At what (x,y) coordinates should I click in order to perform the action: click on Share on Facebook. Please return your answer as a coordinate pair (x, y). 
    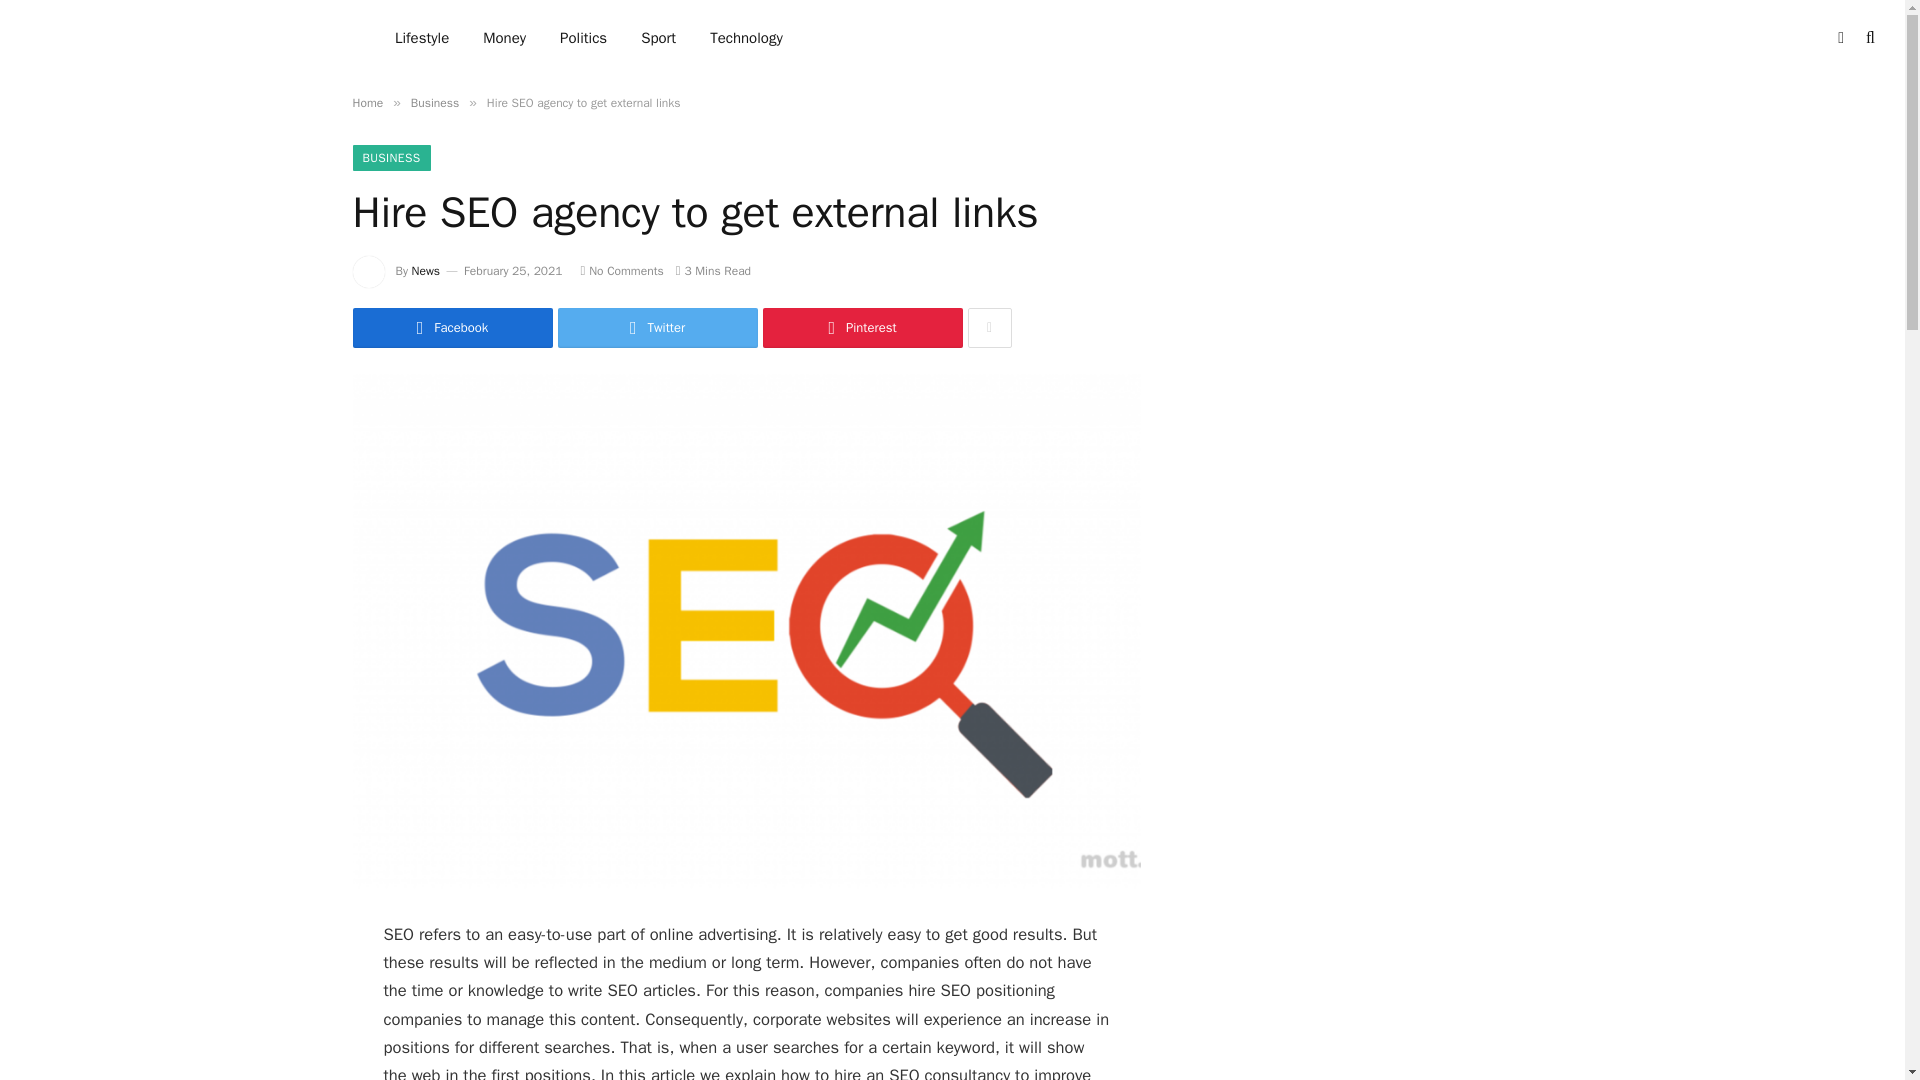
    Looking at the image, I should click on (452, 327).